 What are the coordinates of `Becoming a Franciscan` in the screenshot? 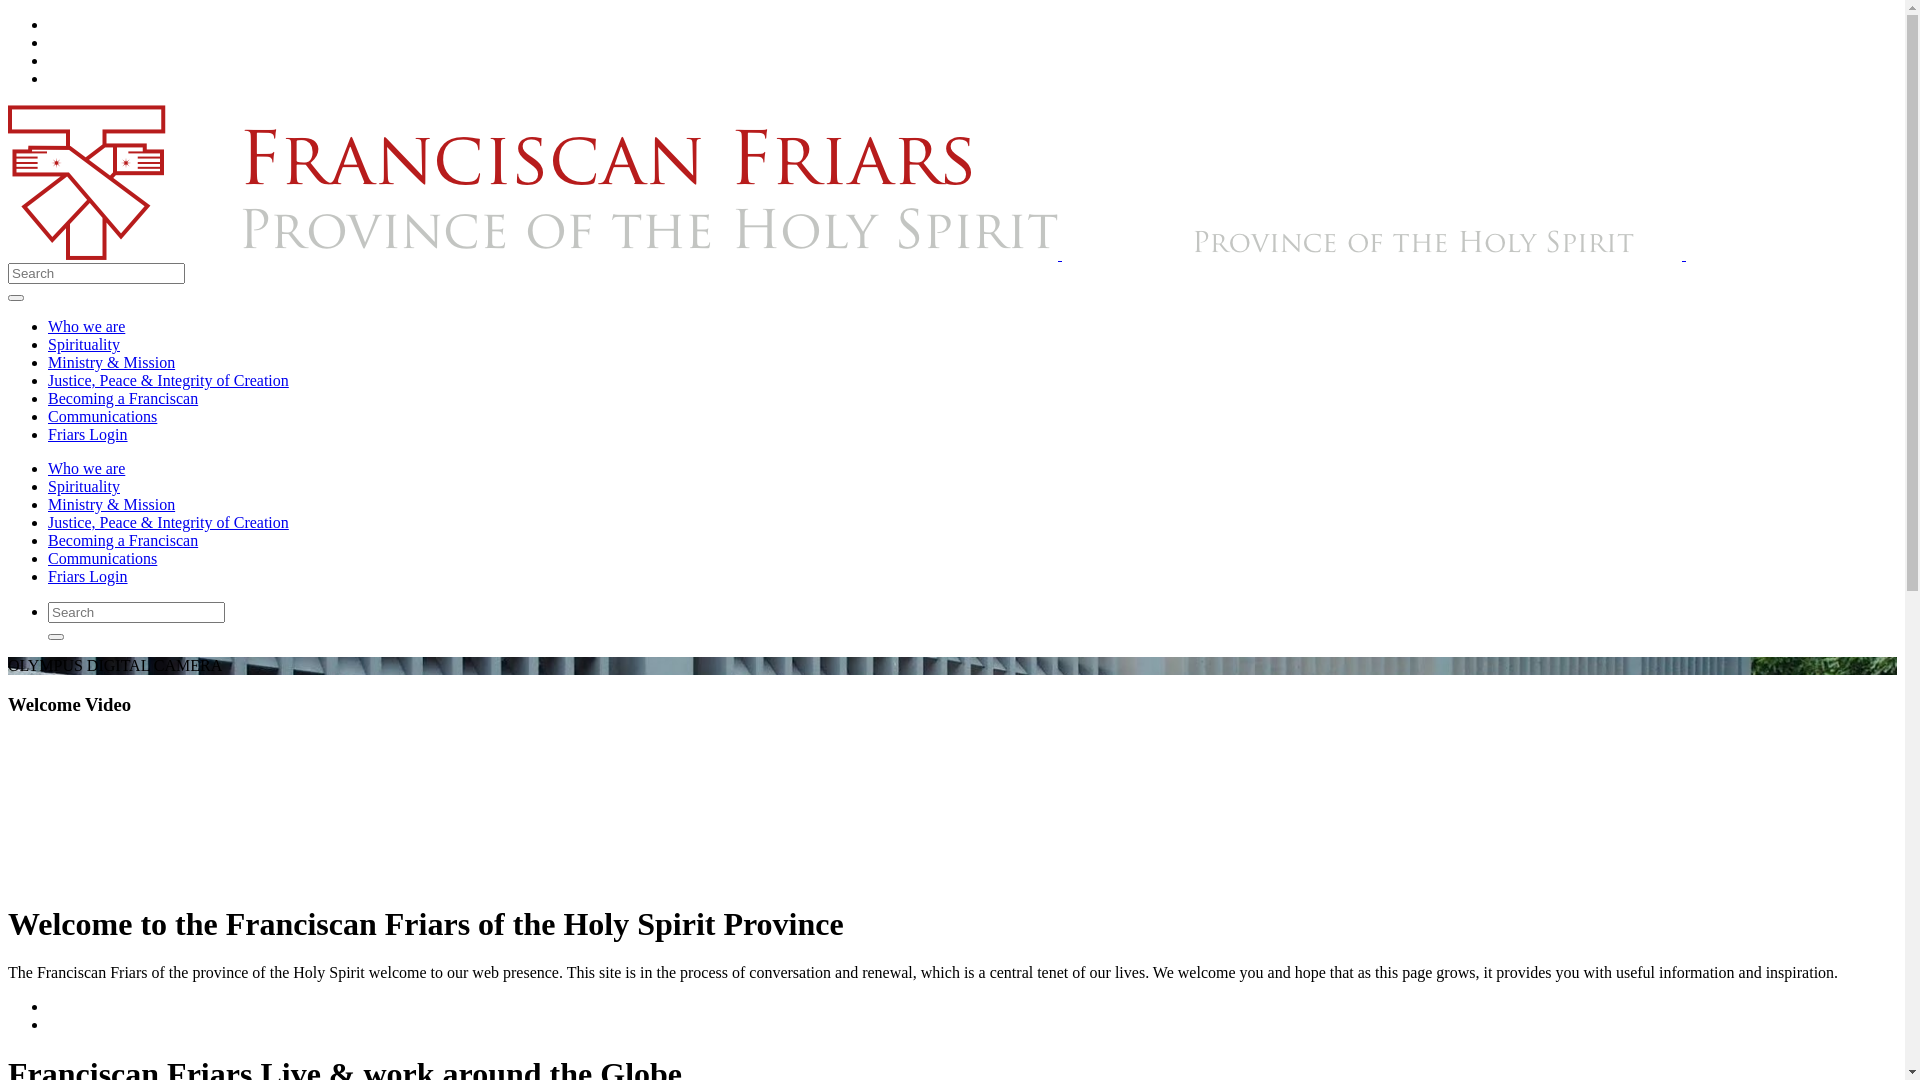 It's located at (123, 398).